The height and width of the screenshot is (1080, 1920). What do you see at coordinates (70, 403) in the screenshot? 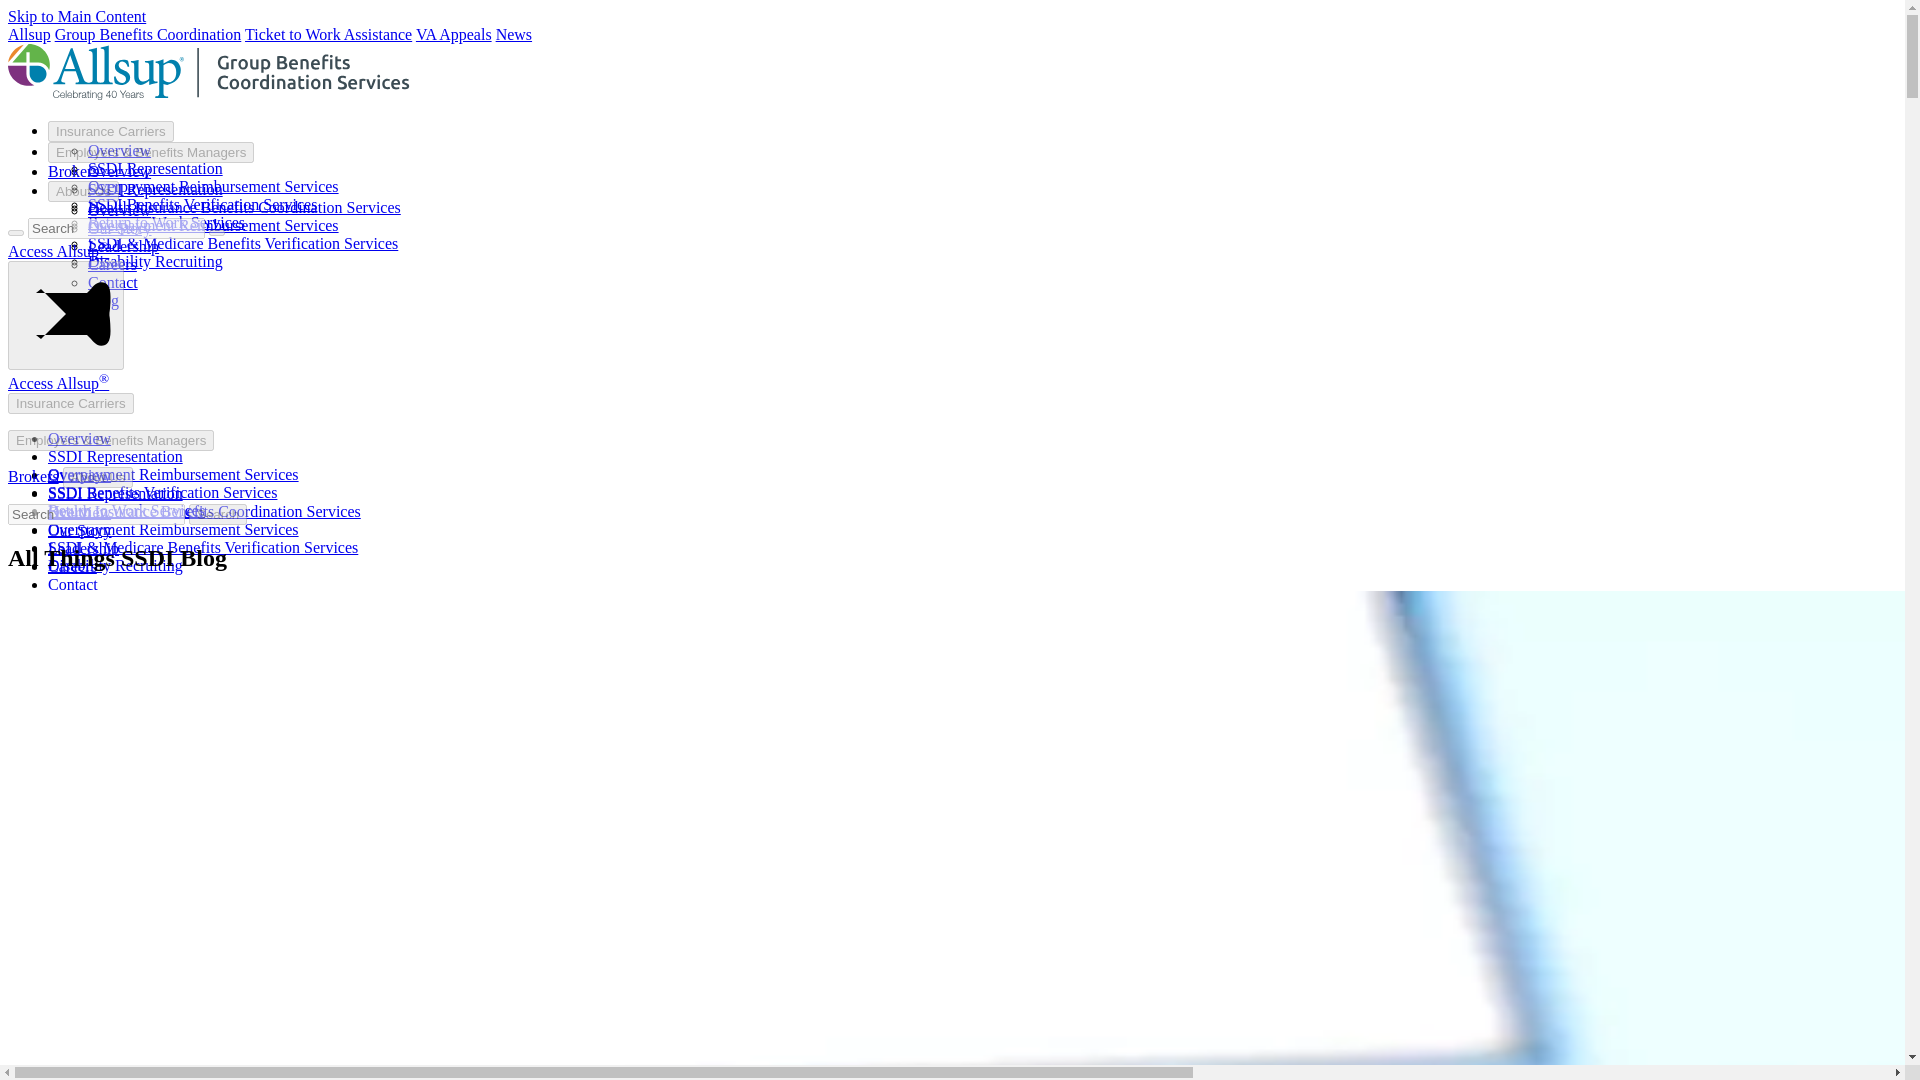
I see `Insurance Carriers` at bounding box center [70, 403].